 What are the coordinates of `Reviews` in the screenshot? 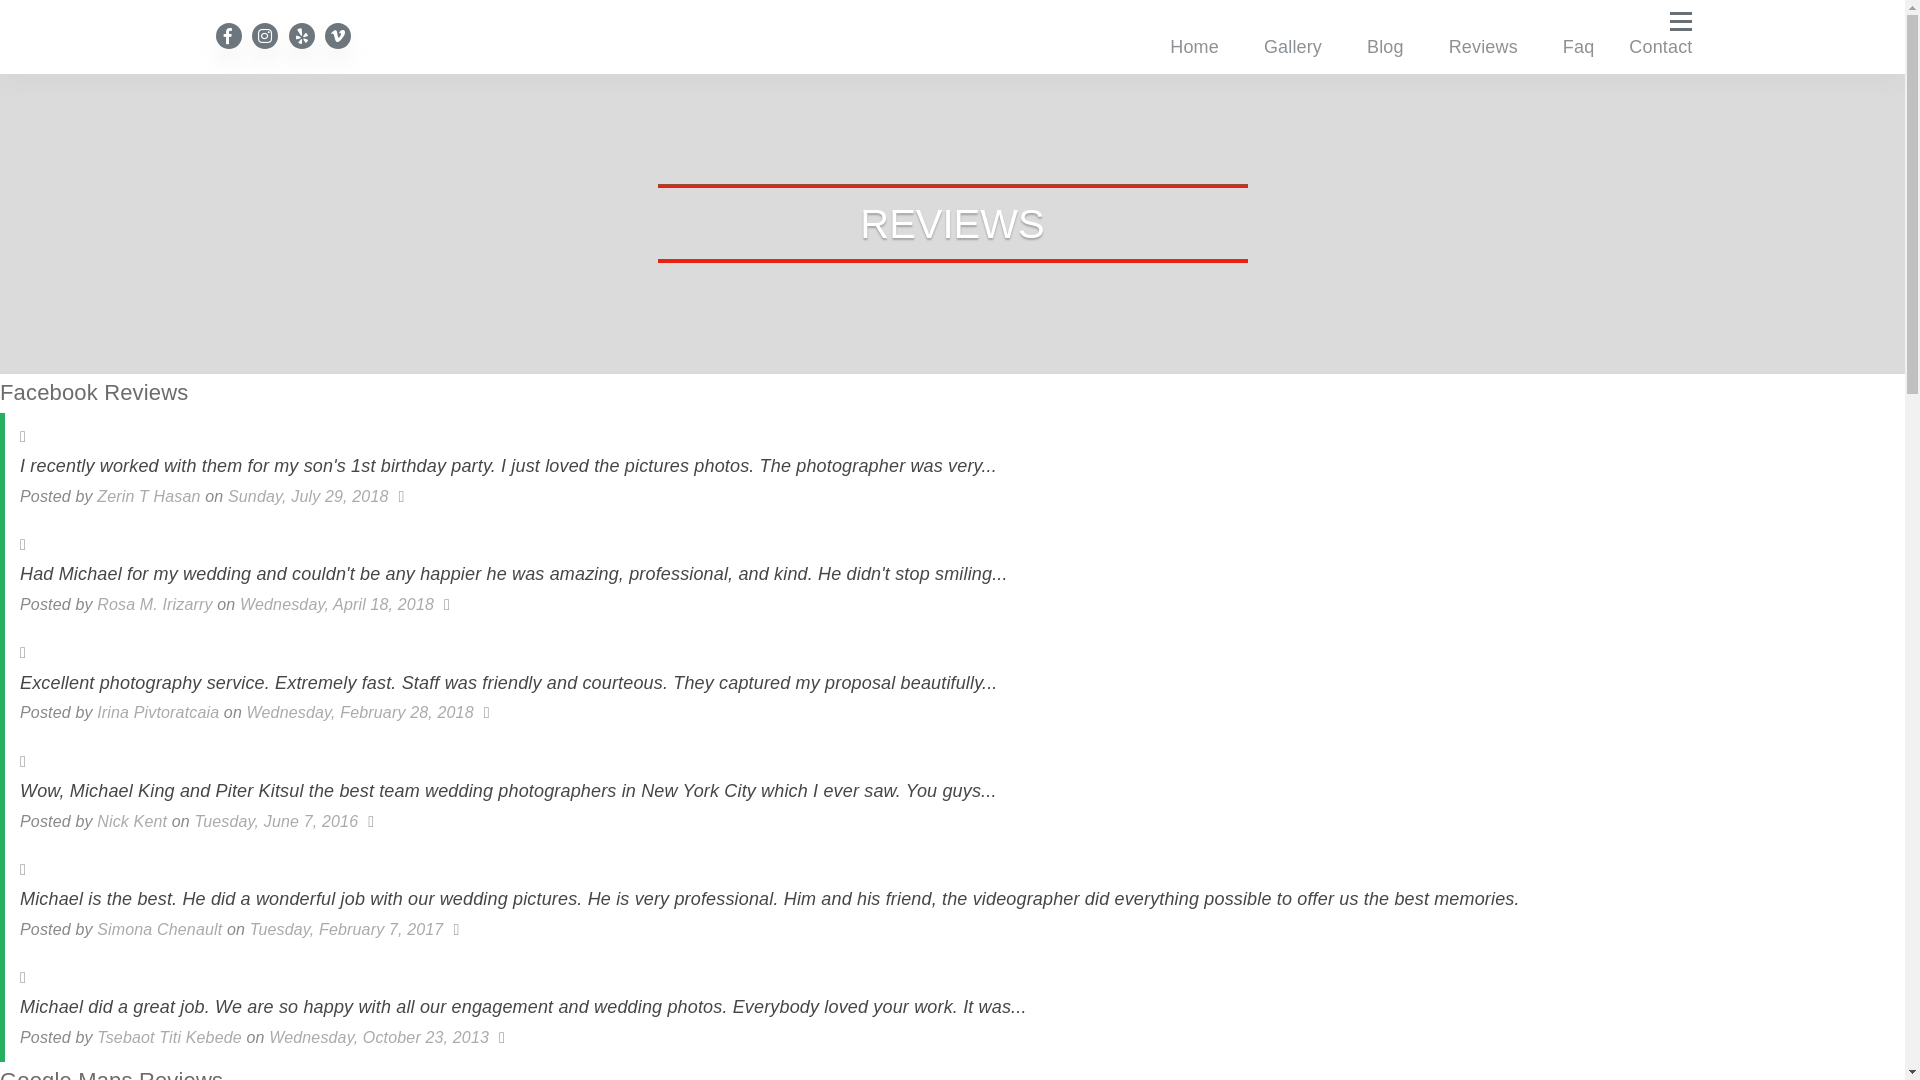 It's located at (1484, 48).